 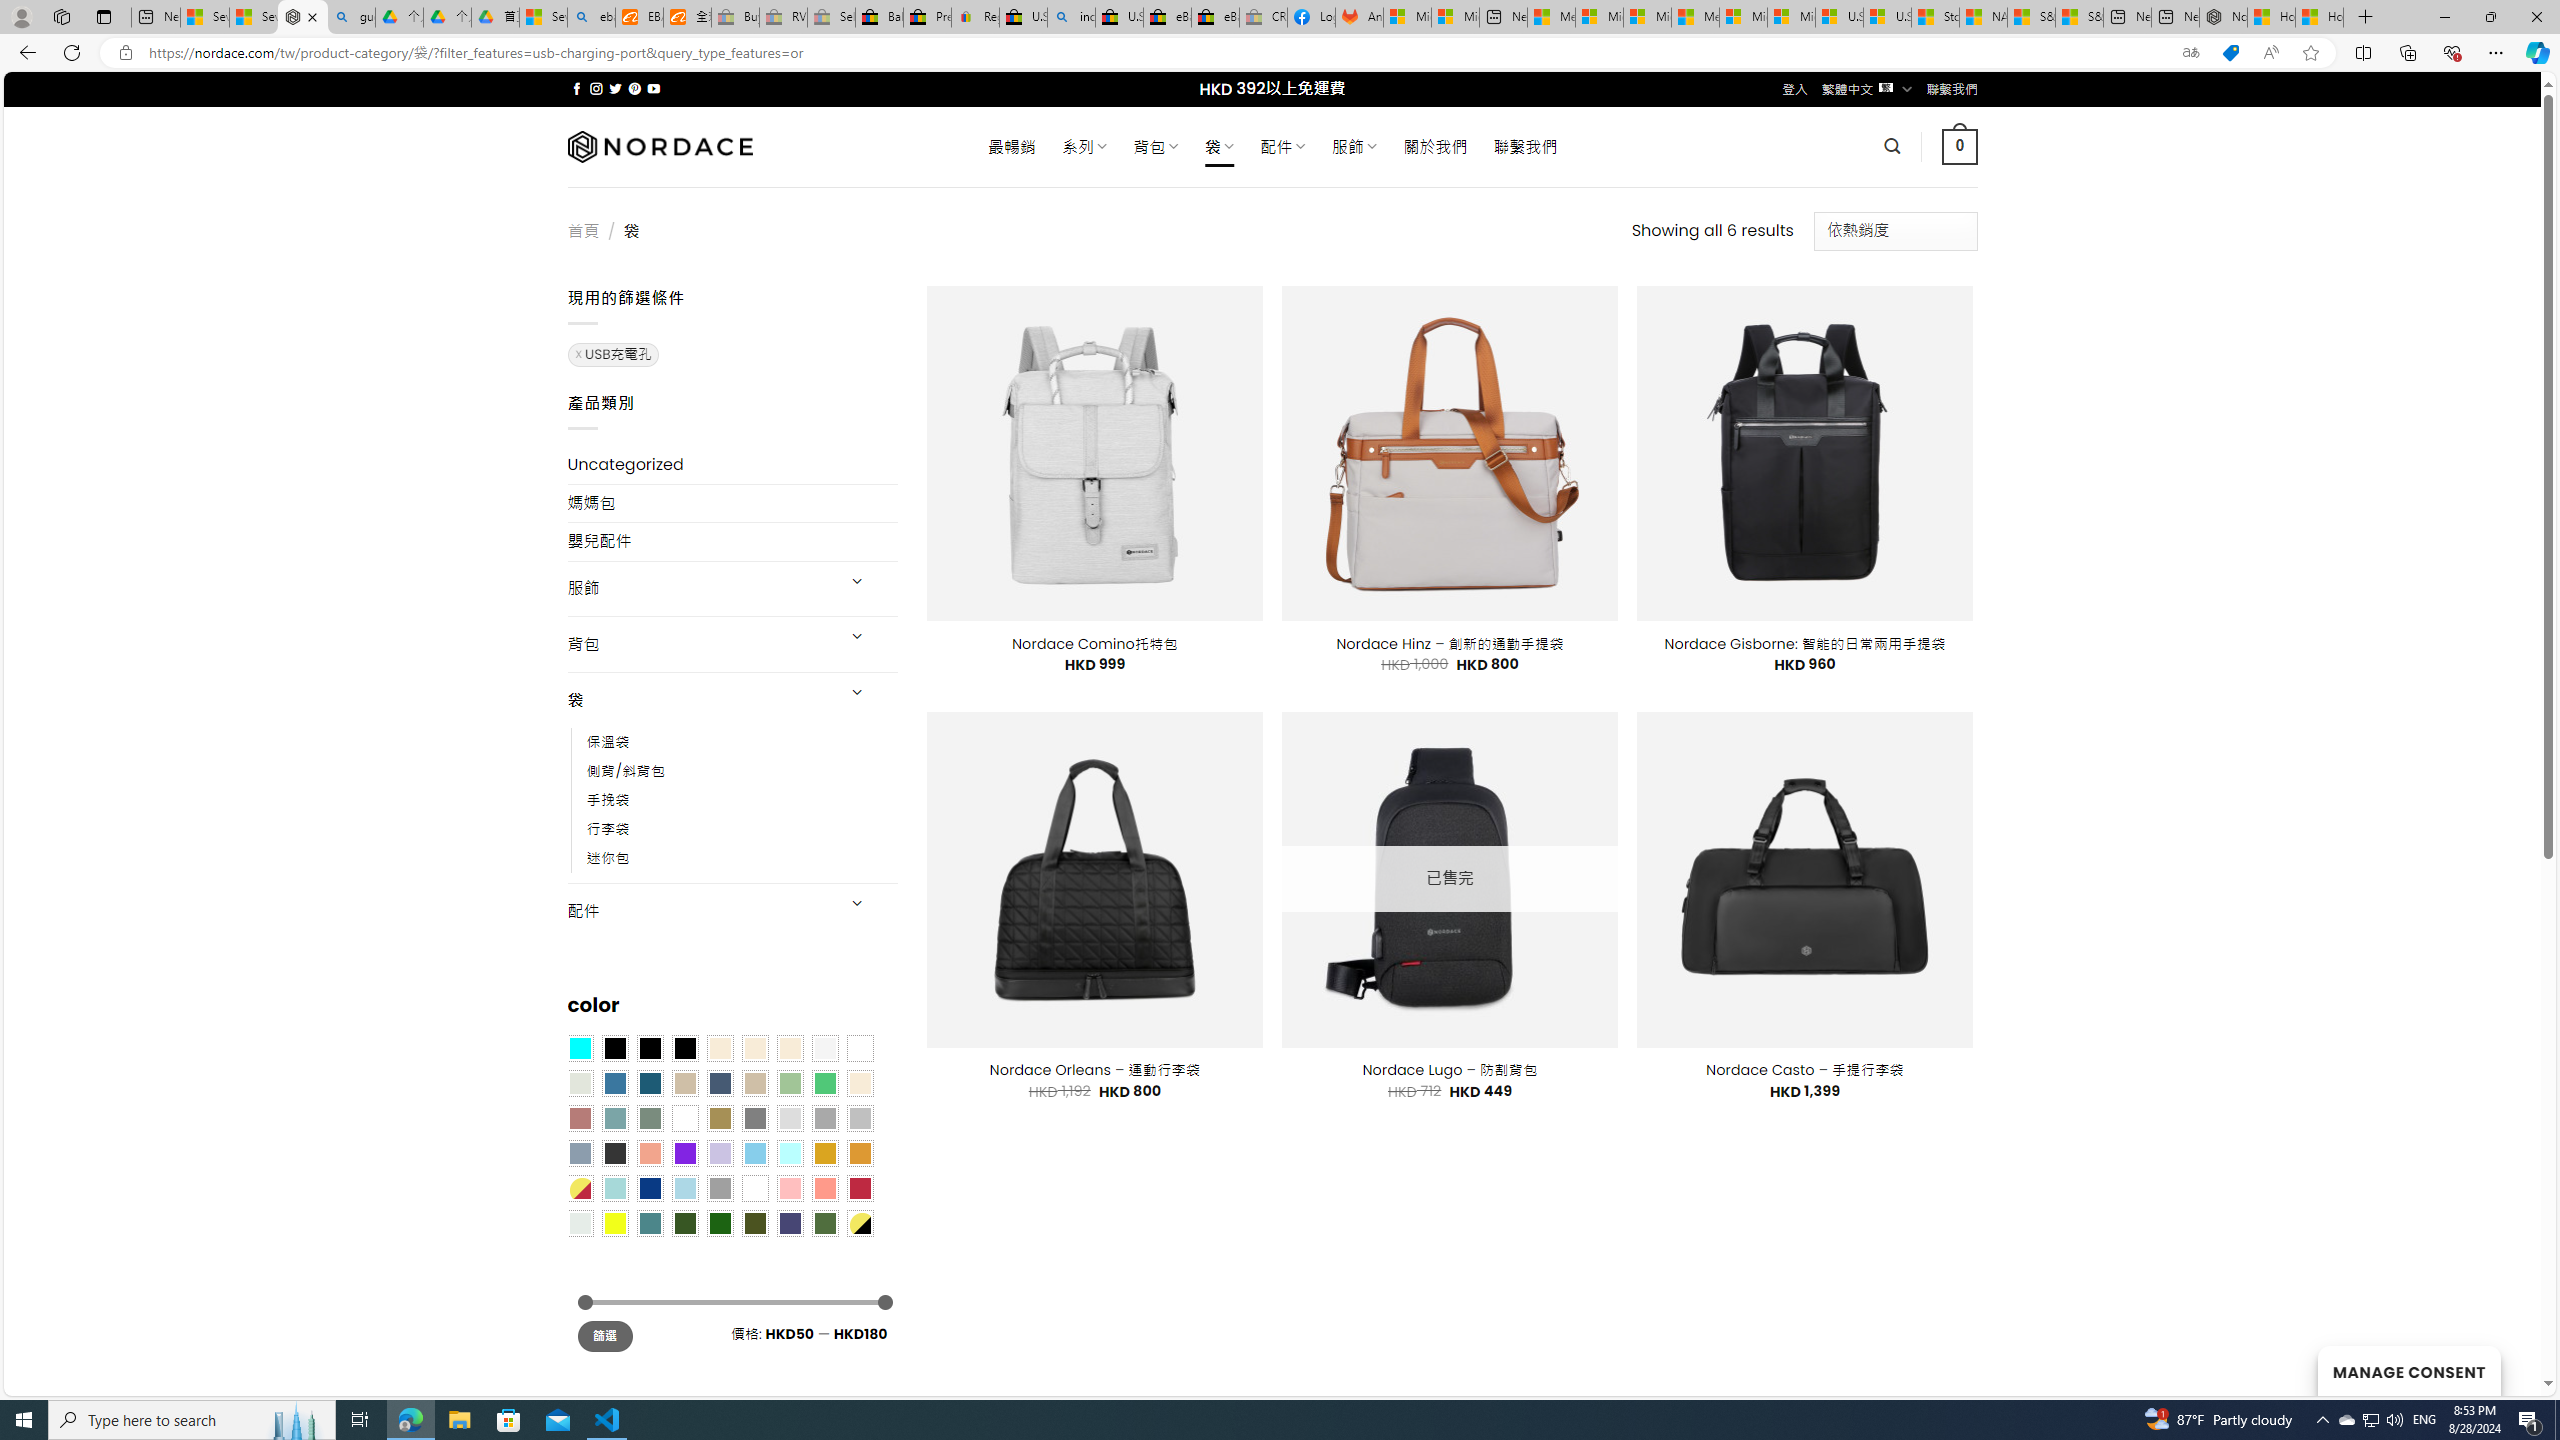 I want to click on Follow on Facebook, so click(x=576, y=88).